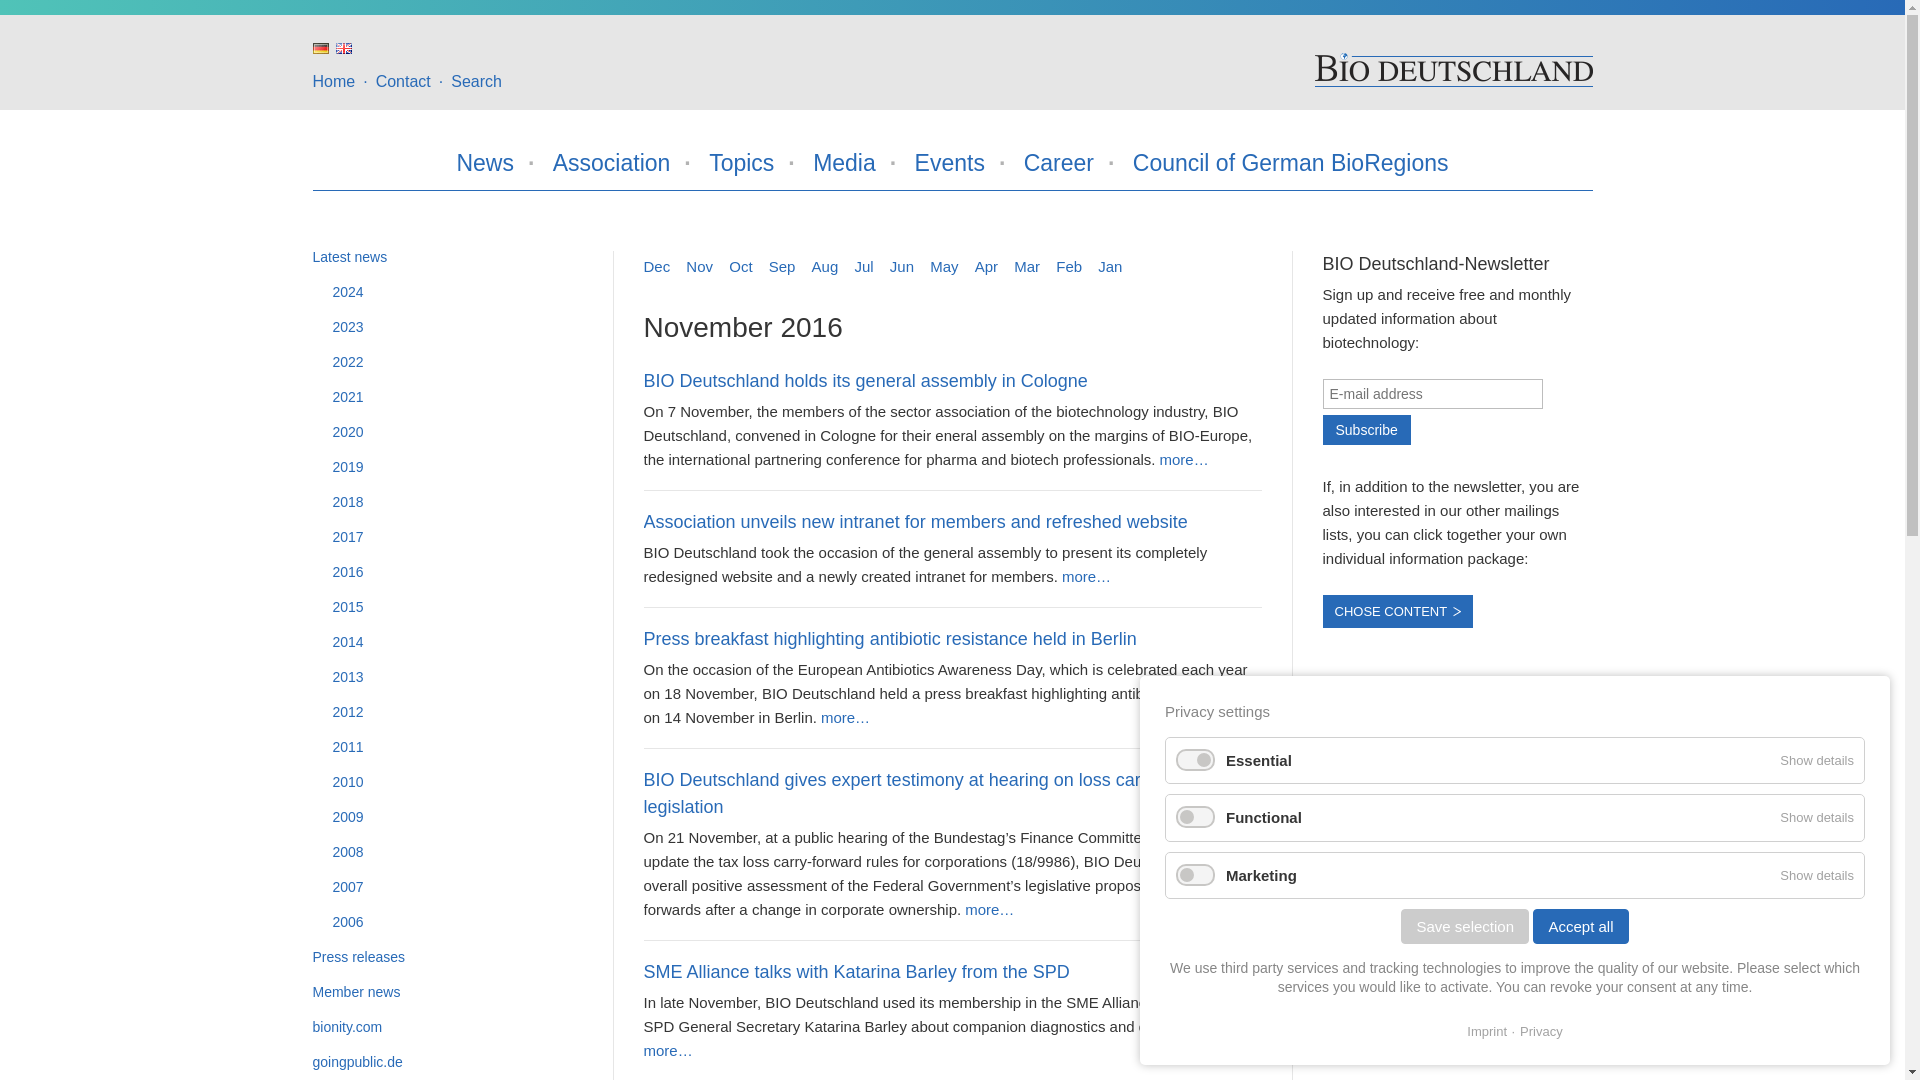 This screenshot has width=1920, height=1080. What do you see at coordinates (902, 266) in the screenshot?
I see `Jun` at bounding box center [902, 266].